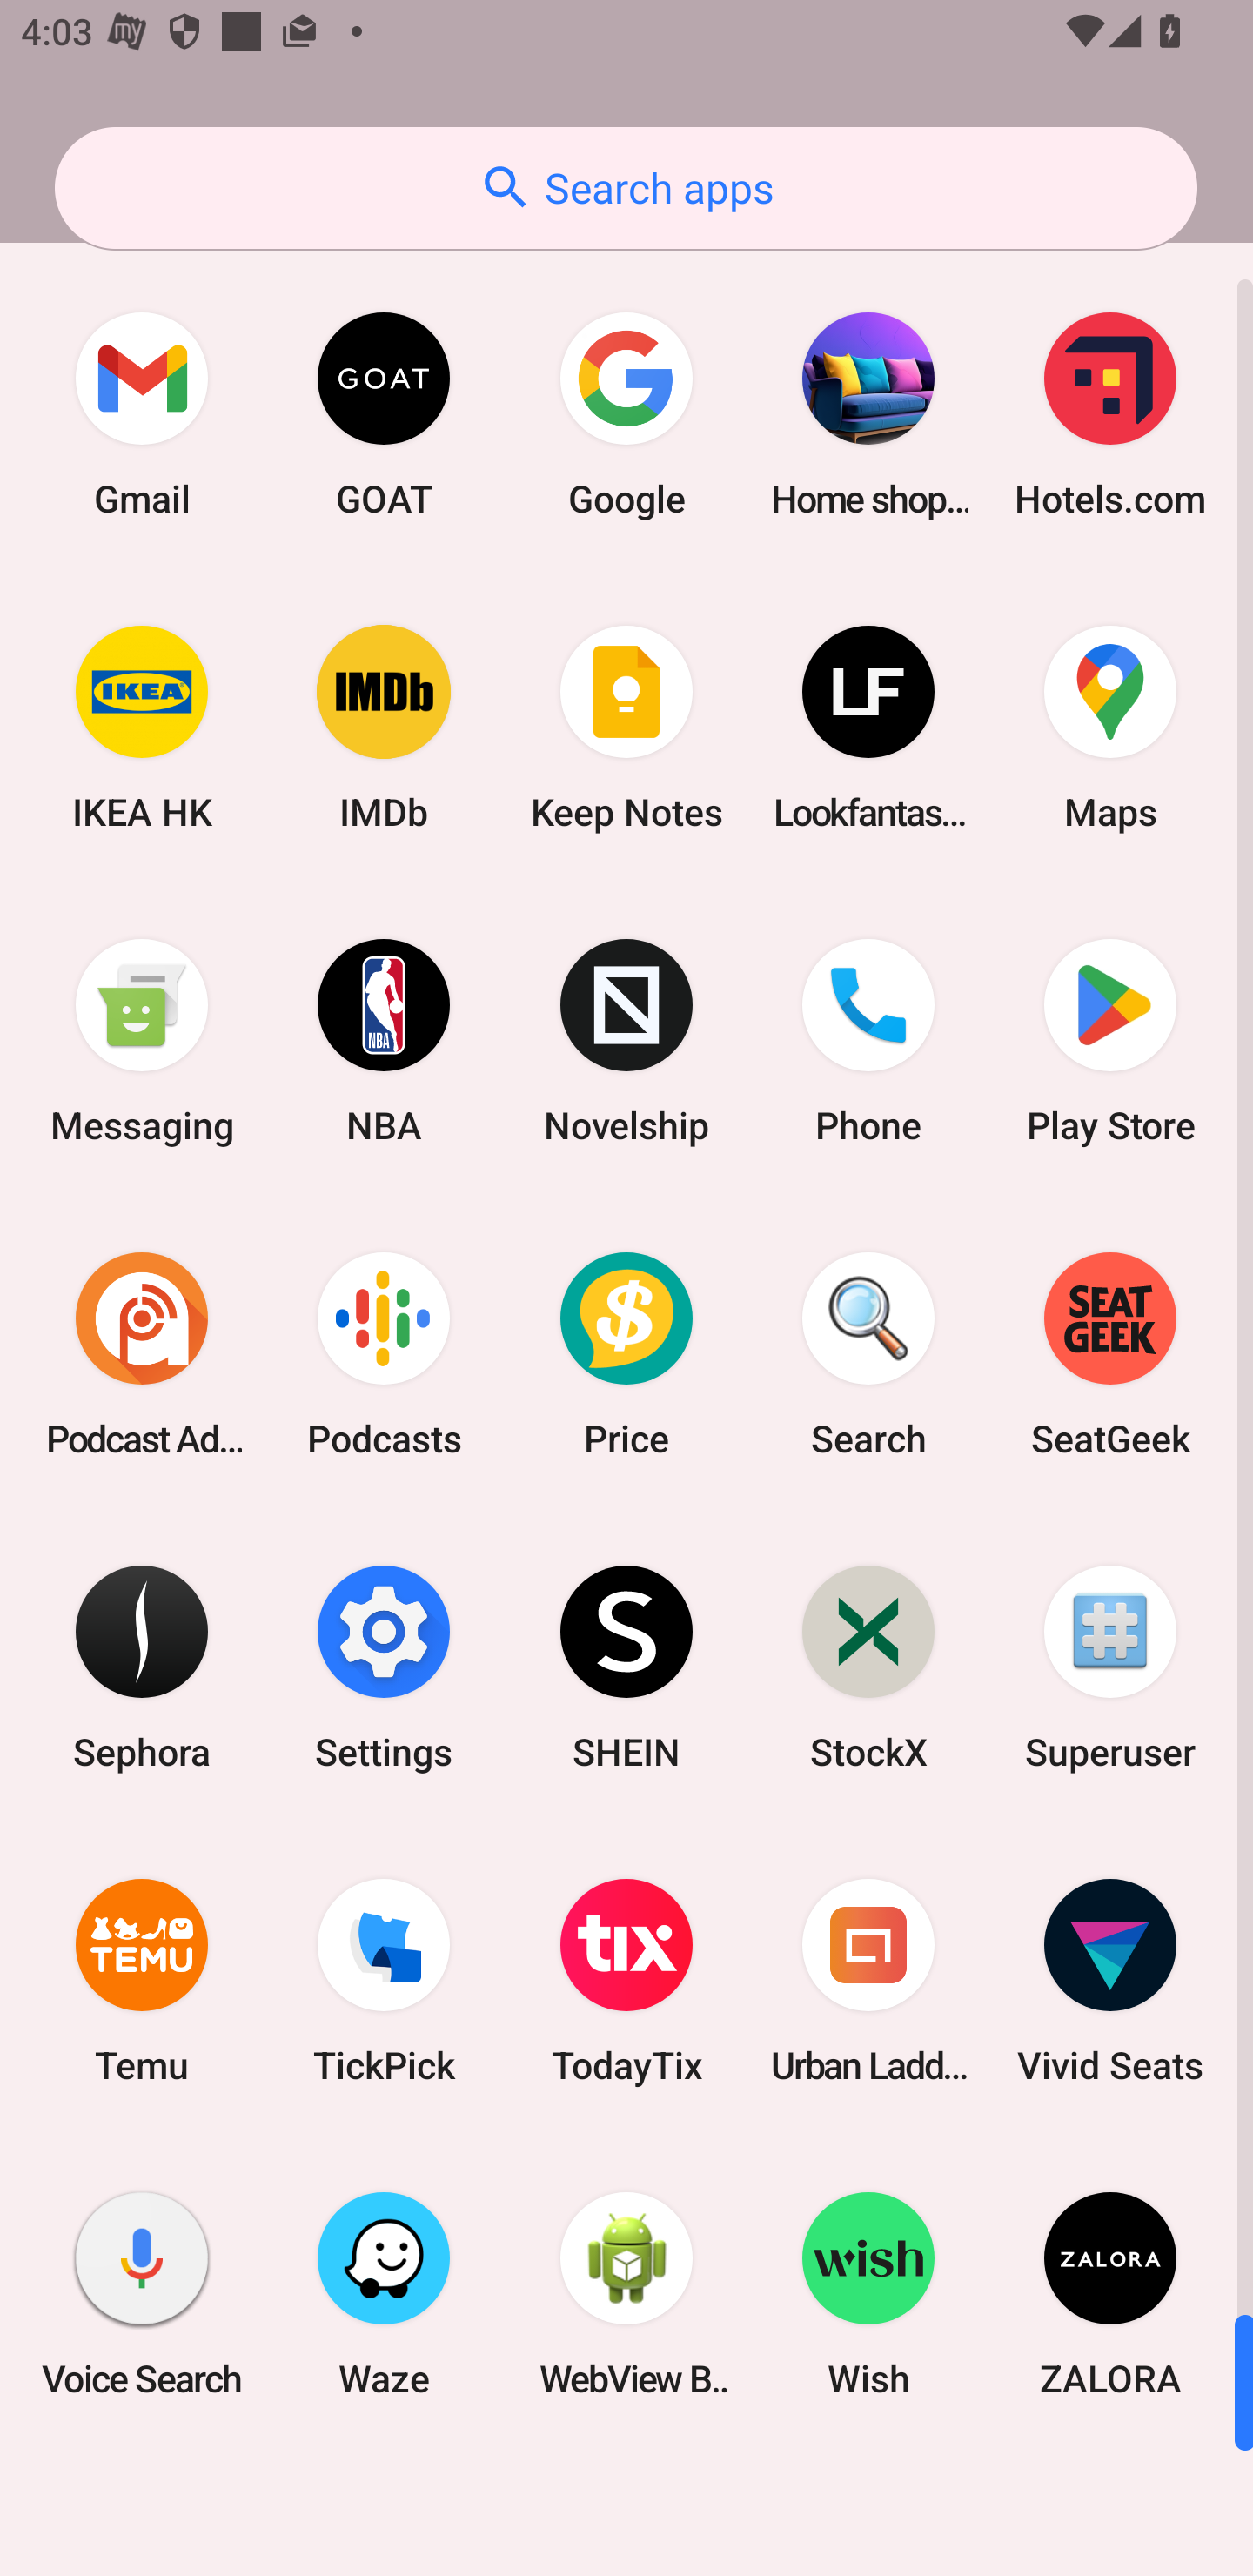 The width and height of the screenshot is (1253, 2576). What do you see at coordinates (626, 1041) in the screenshot?
I see `Novelship` at bounding box center [626, 1041].